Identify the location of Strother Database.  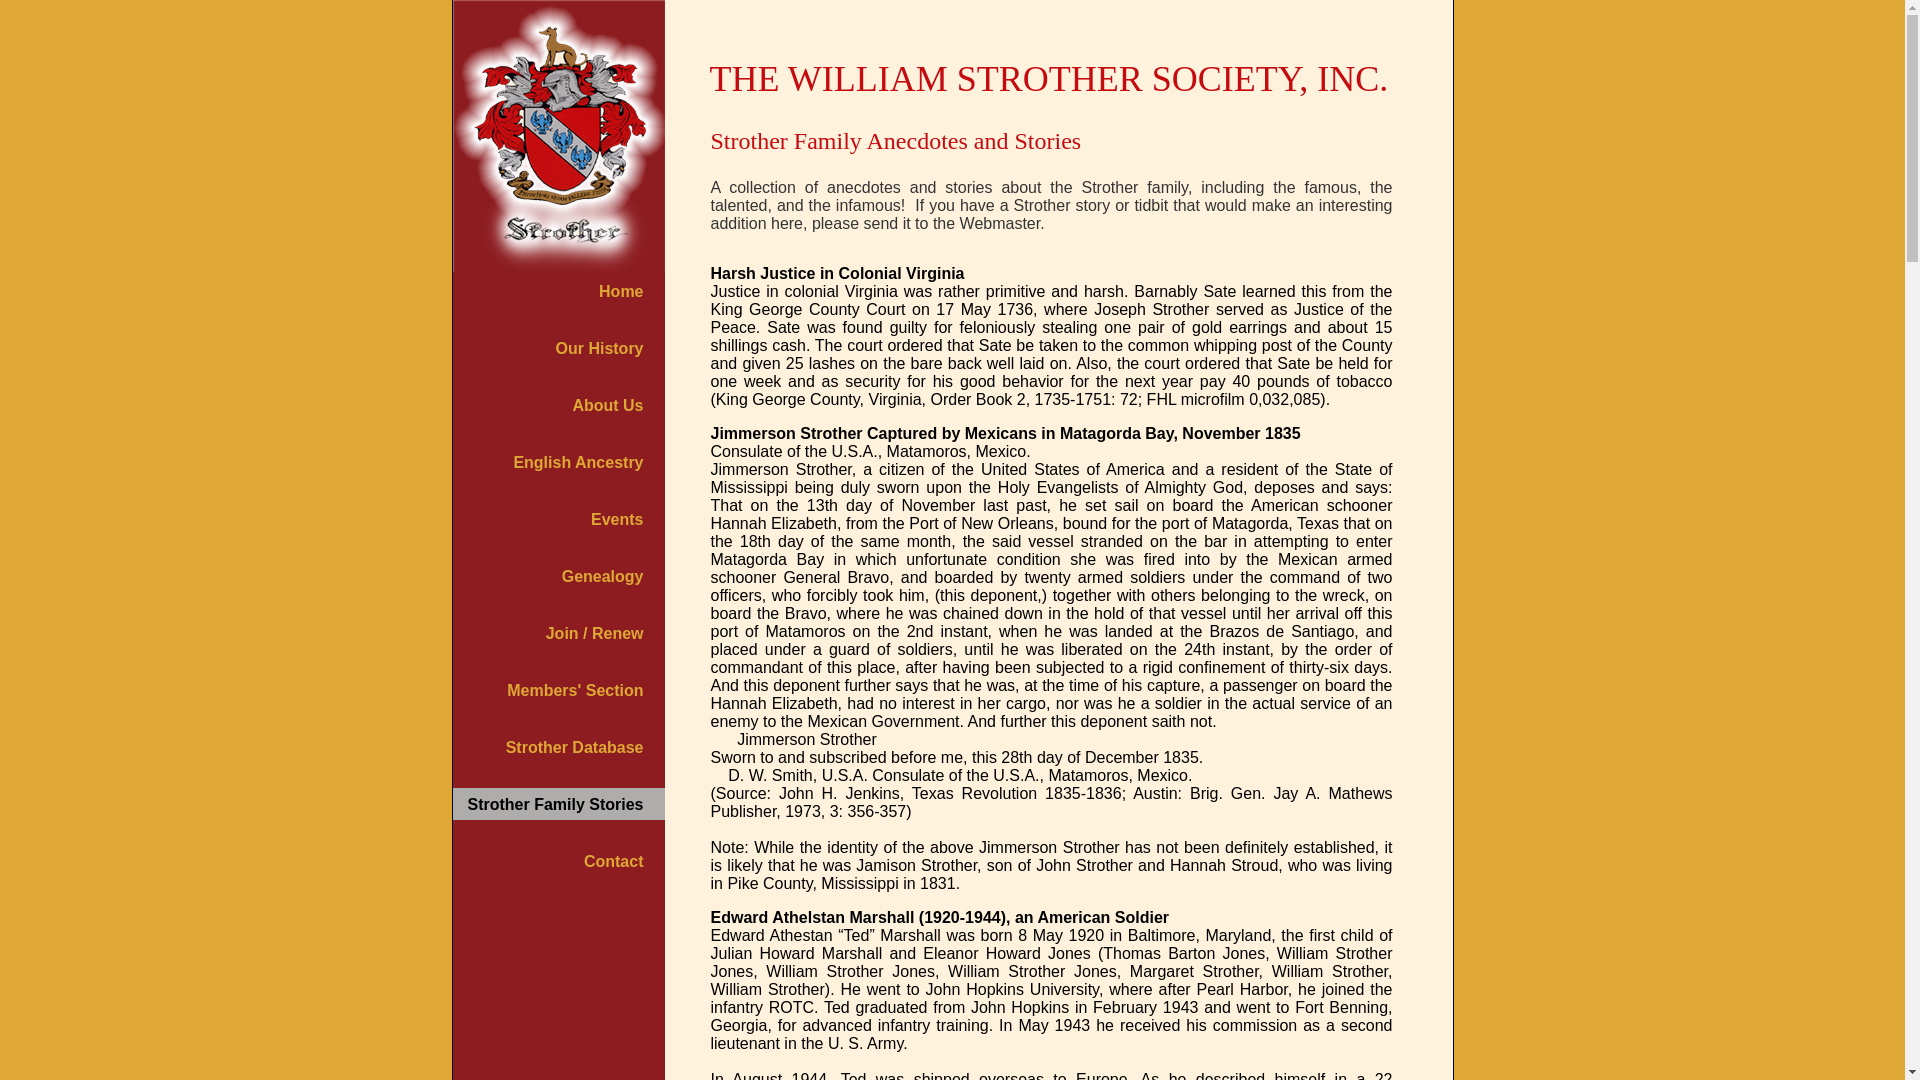
(574, 747).